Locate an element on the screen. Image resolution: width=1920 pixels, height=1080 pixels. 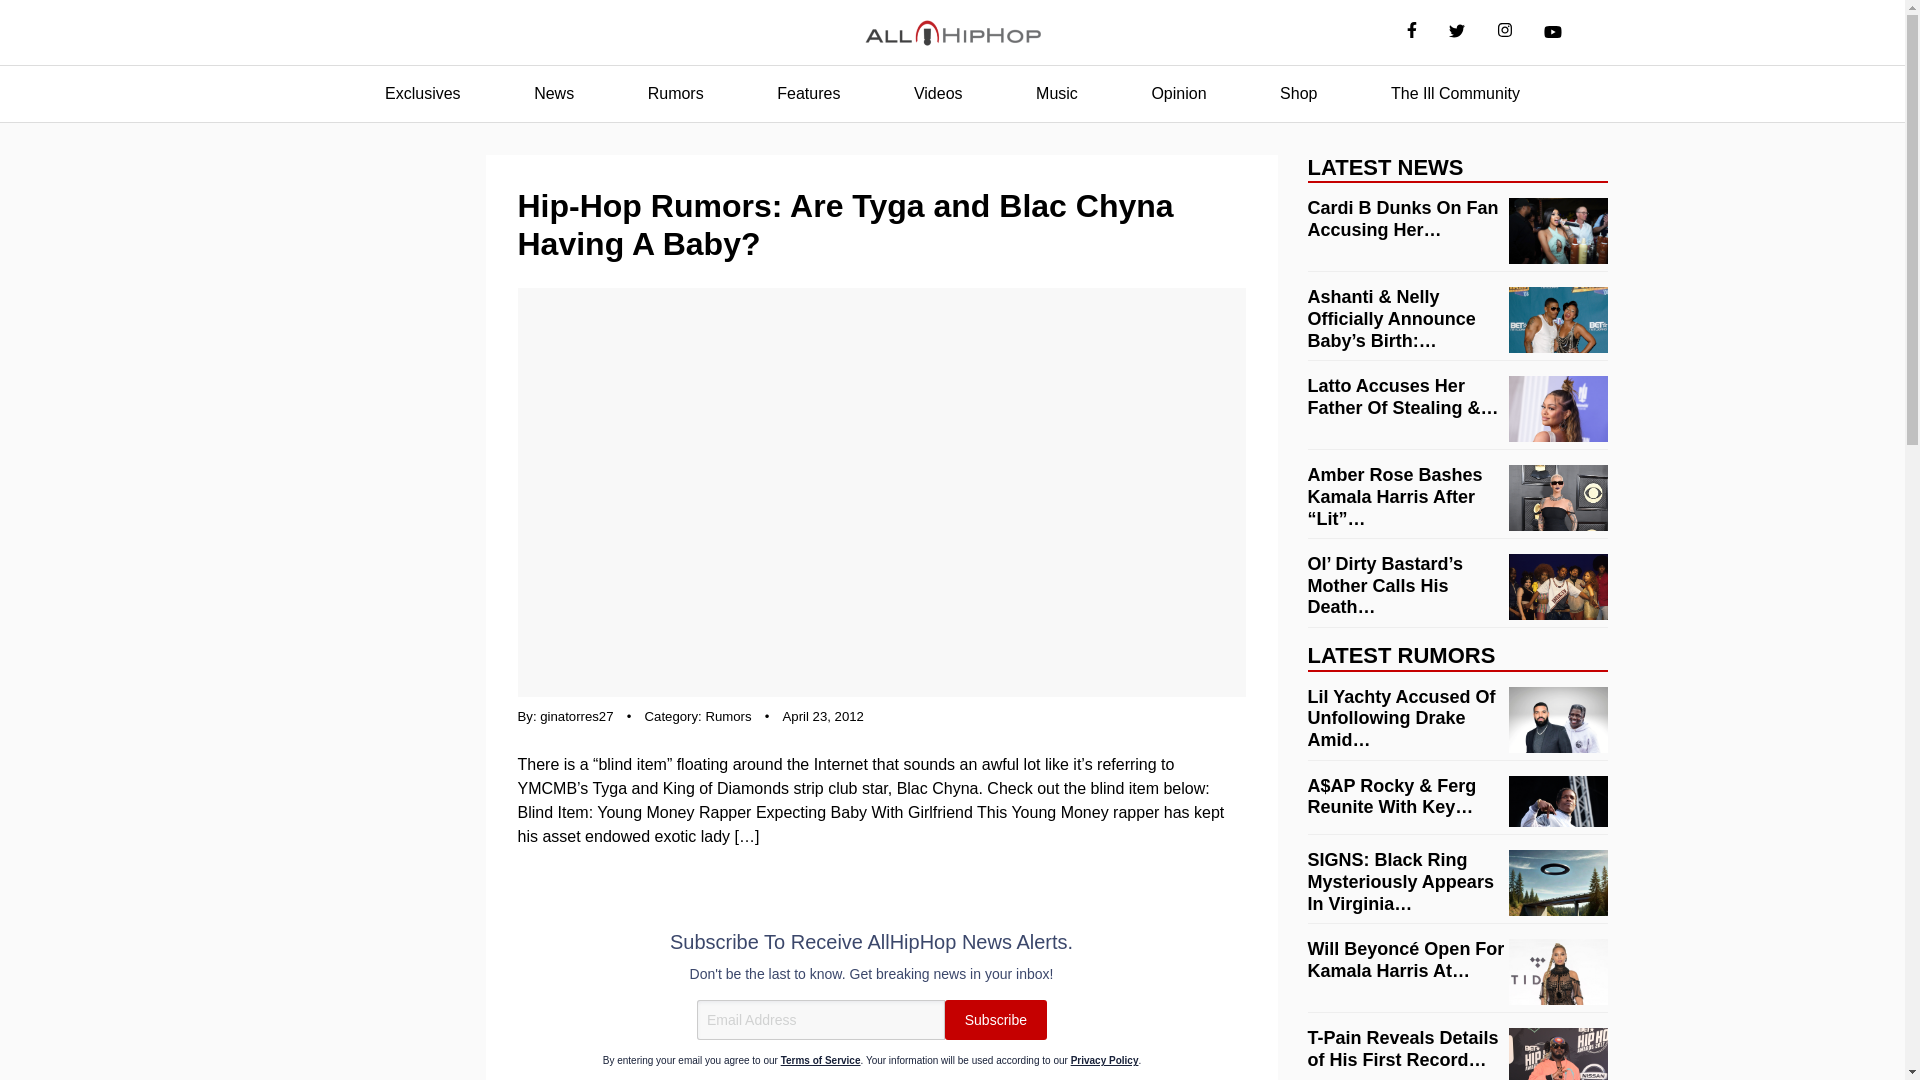
Rumors is located at coordinates (727, 716).